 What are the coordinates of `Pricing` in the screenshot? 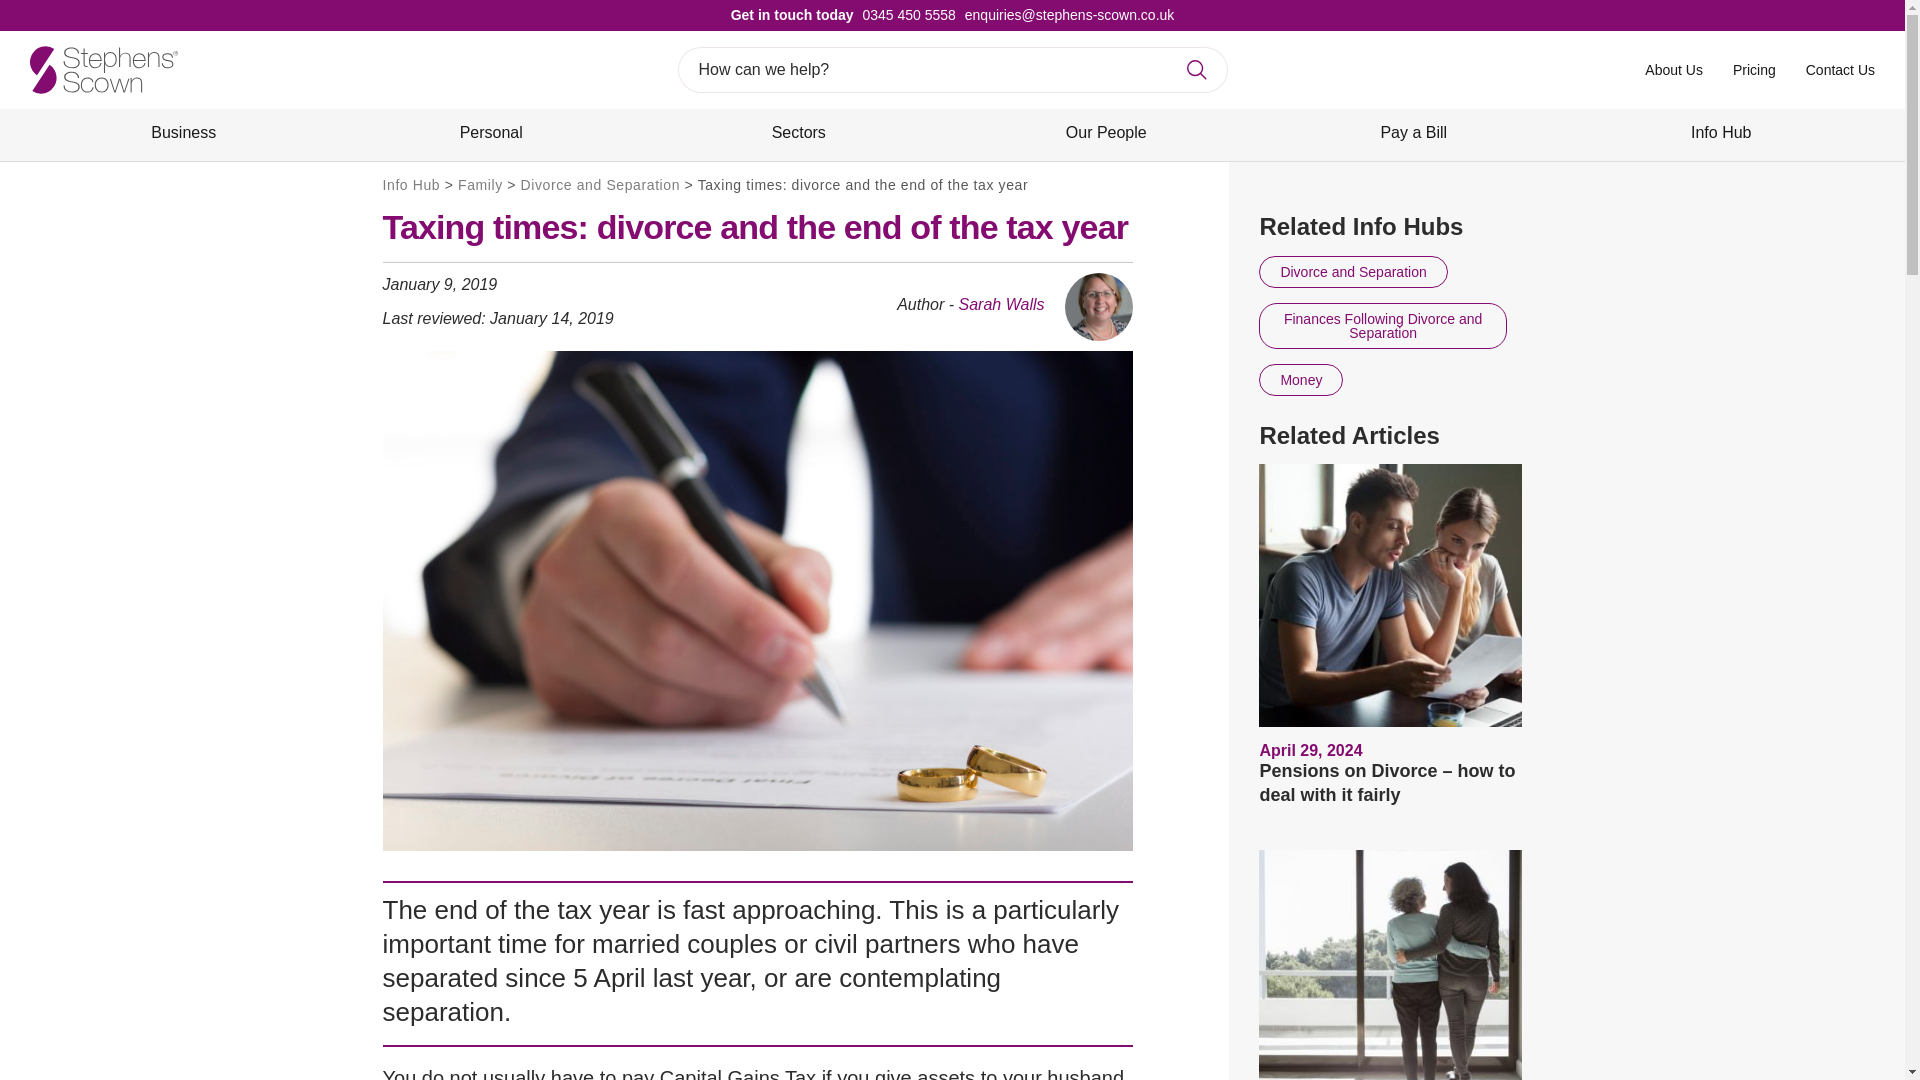 It's located at (1754, 69).